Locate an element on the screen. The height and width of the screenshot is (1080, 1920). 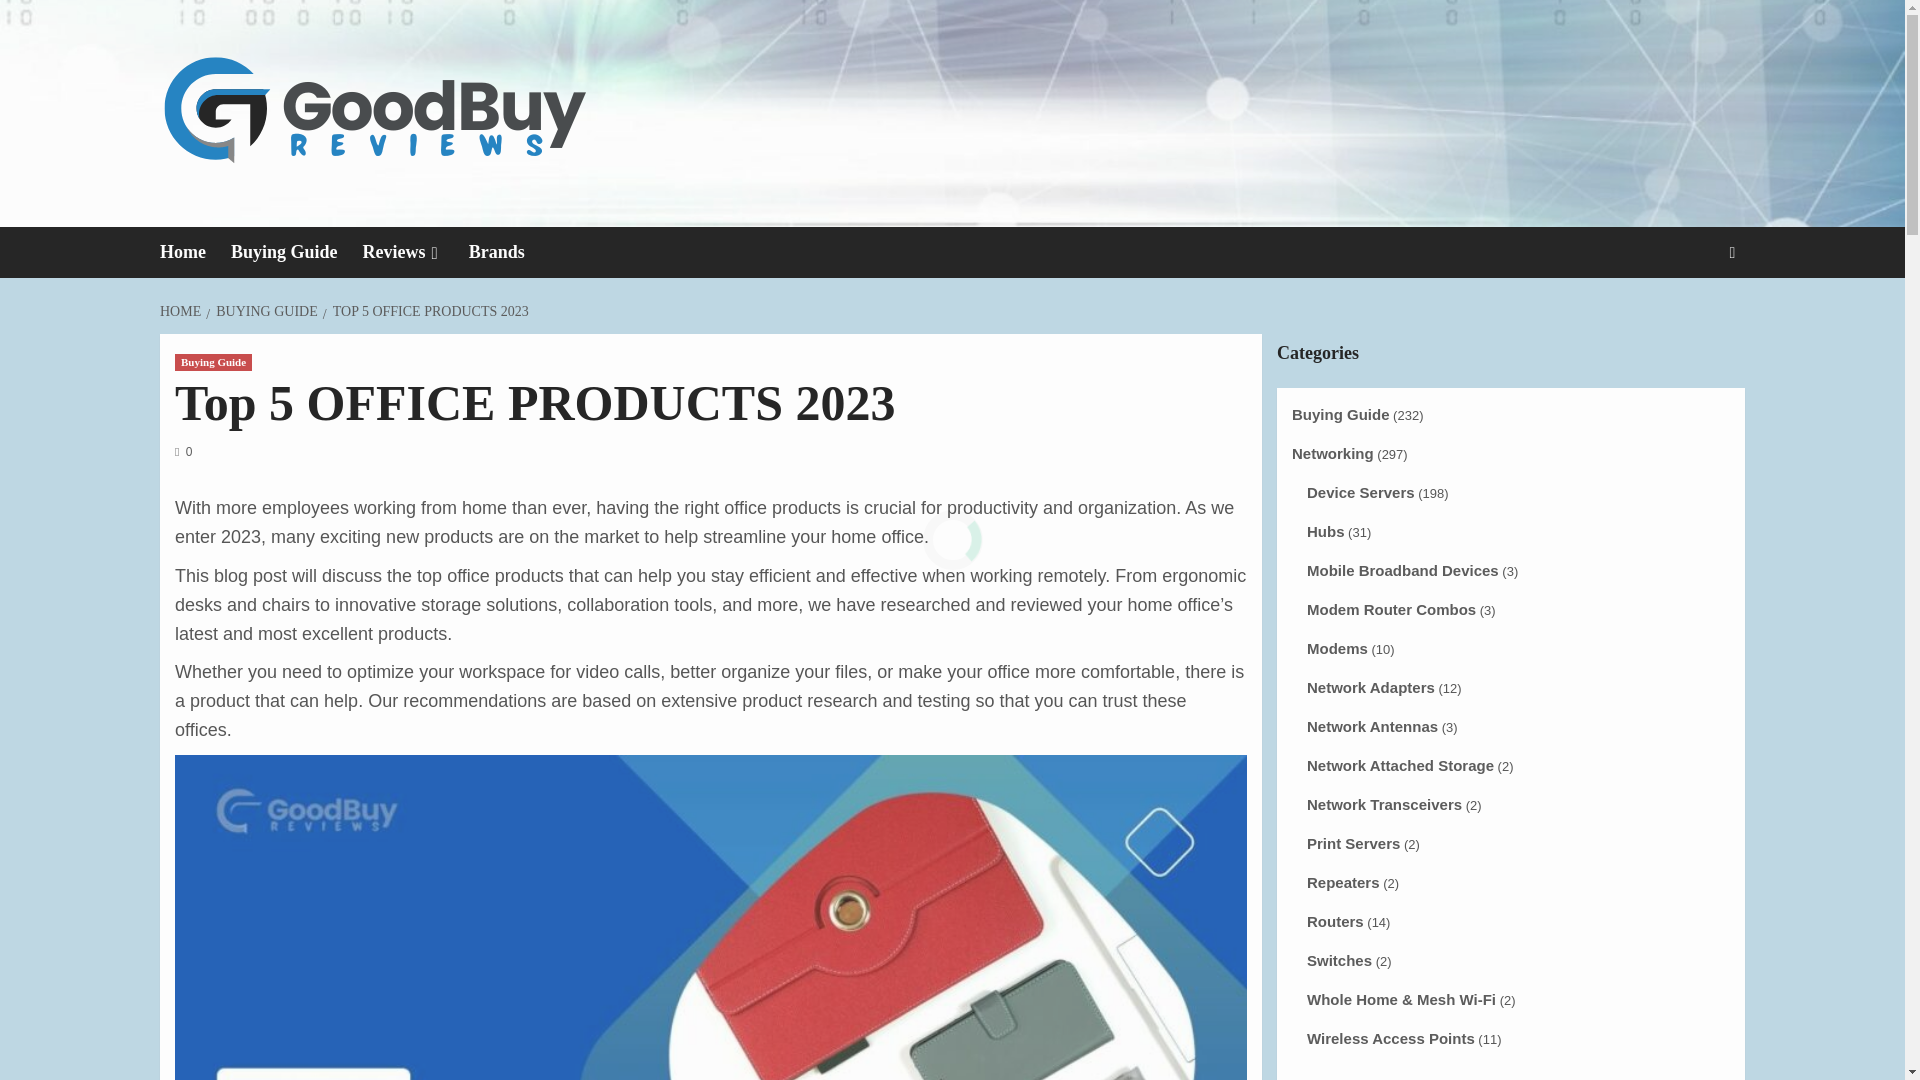
0 is located at coordinates (183, 452).